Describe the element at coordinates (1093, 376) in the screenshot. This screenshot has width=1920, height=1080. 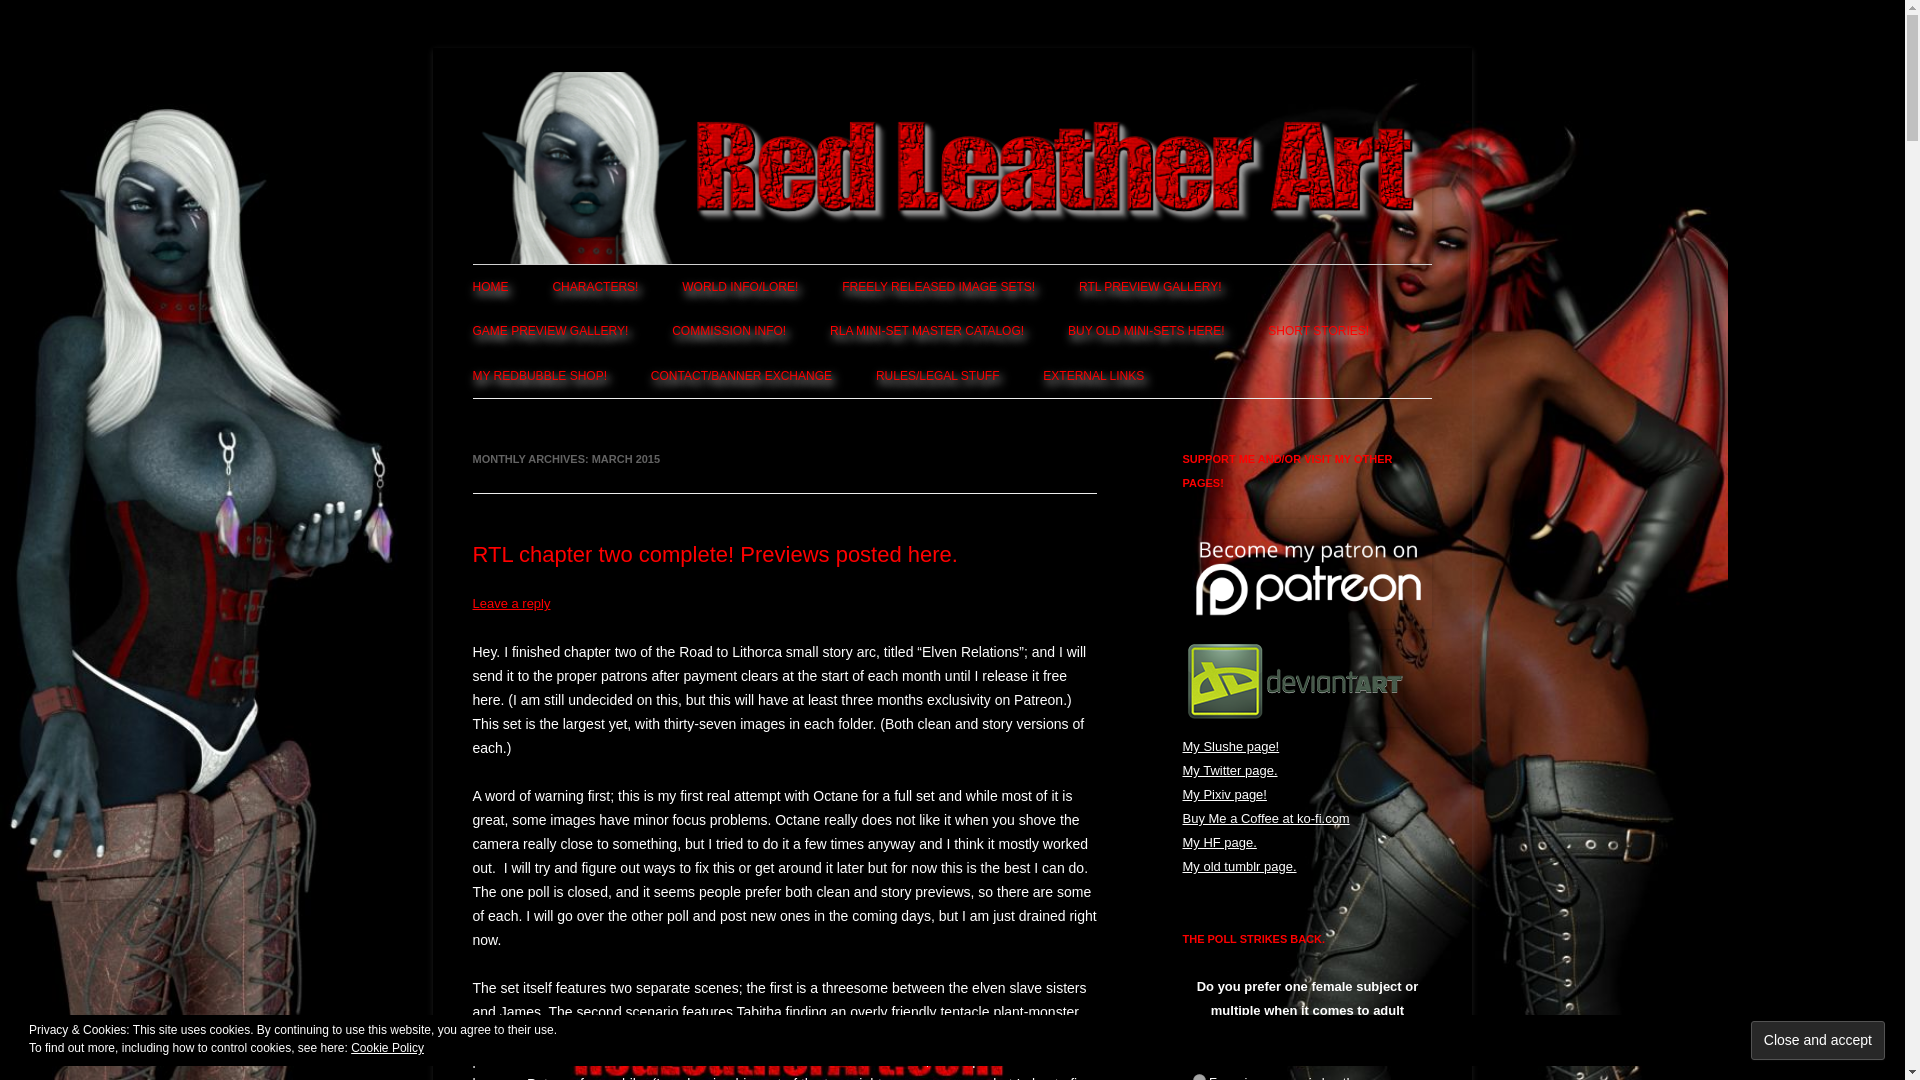
I see `EXTERNAL LINKS` at that location.